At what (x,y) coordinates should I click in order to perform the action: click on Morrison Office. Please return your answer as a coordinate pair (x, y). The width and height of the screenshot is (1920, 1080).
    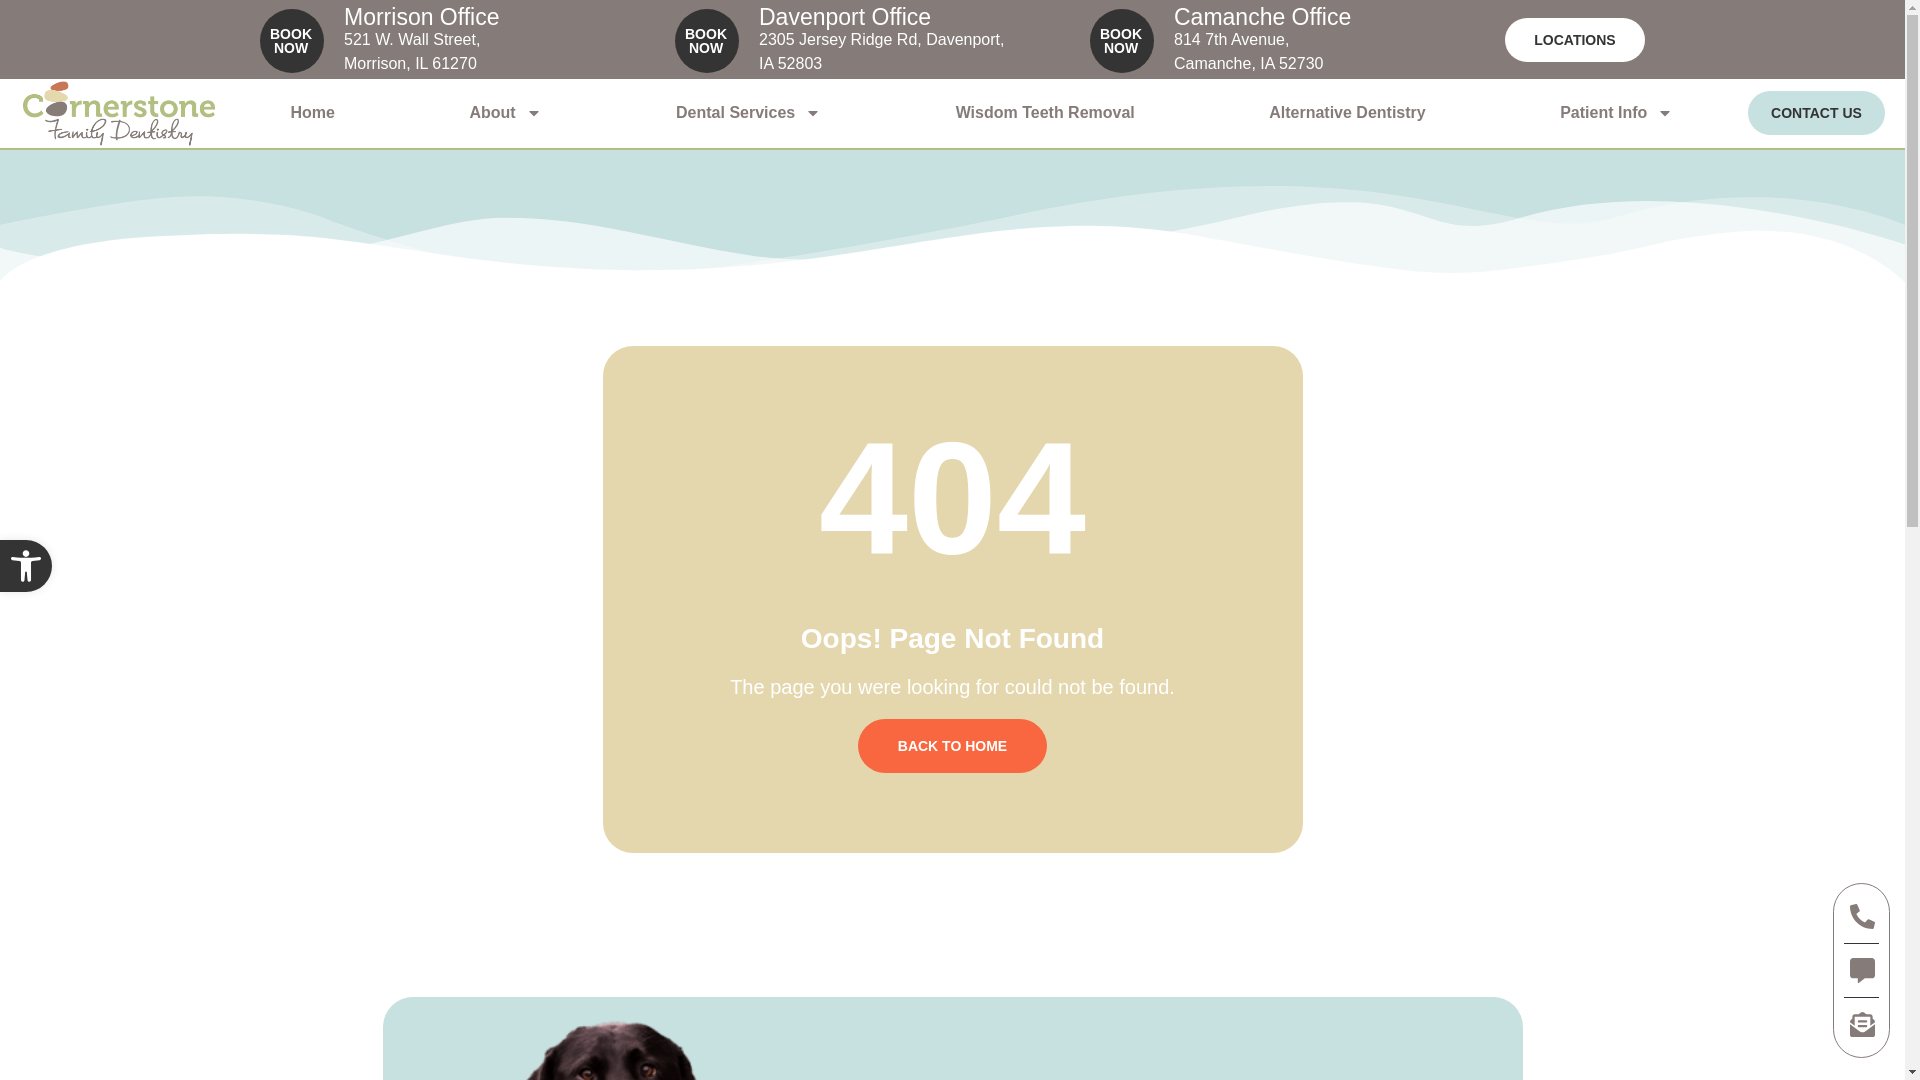
    Looking at the image, I should click on (26, 566).